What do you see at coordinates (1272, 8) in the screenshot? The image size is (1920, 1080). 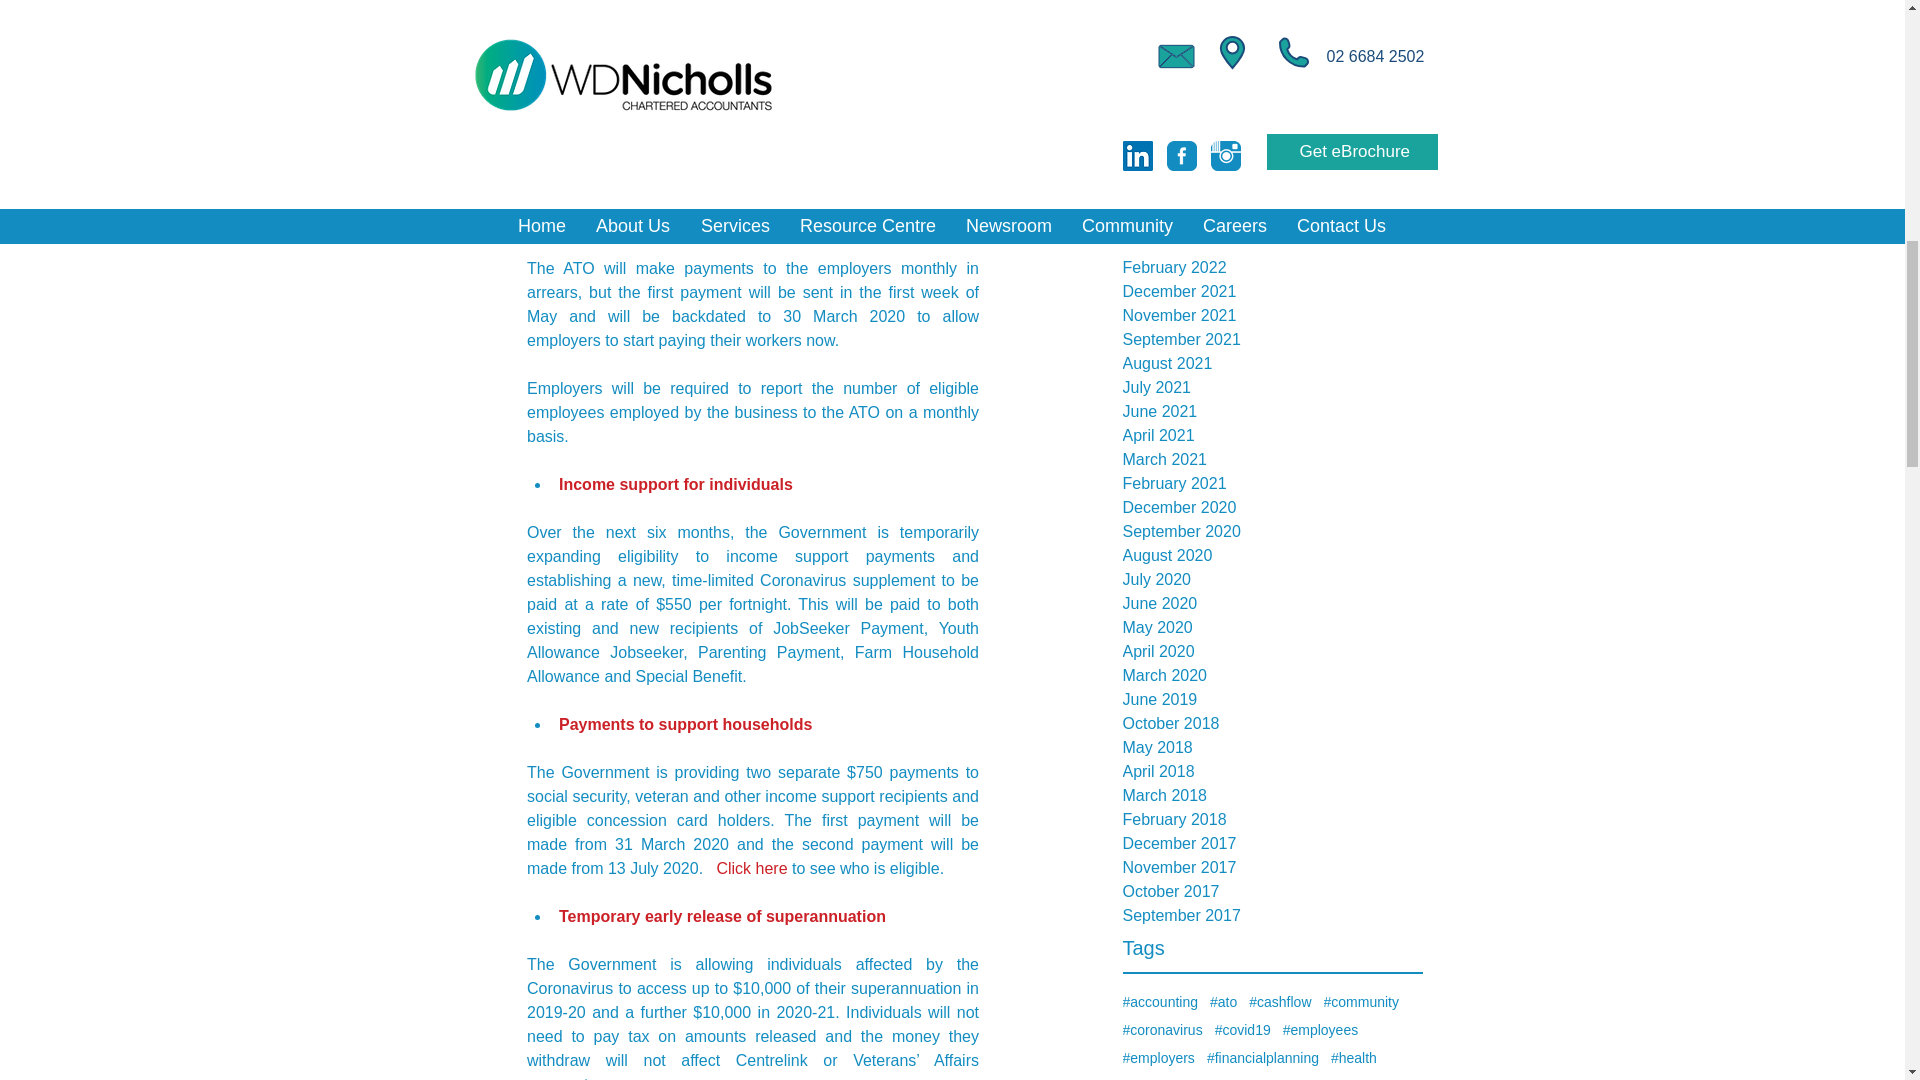 I see `April 2023` at bounding box center [1272, 8].